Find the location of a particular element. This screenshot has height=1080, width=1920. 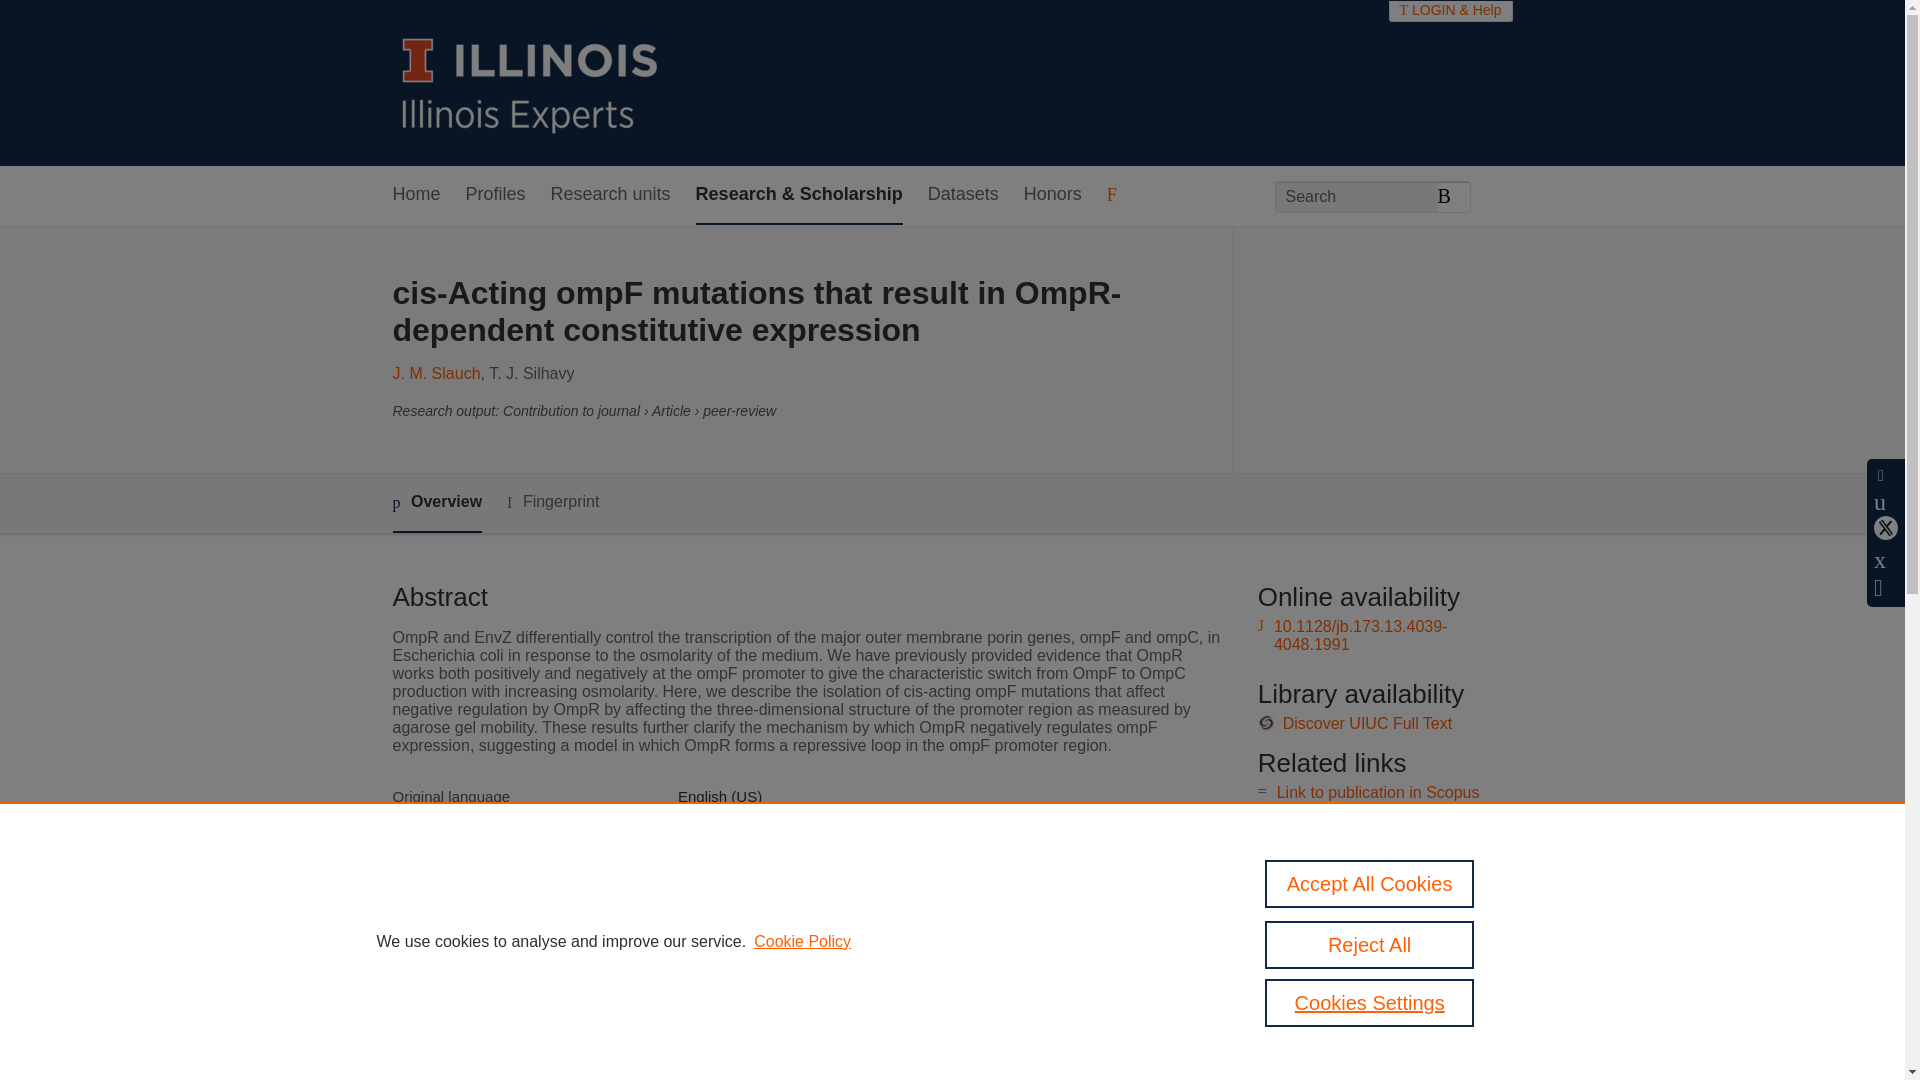

Profiles is located at coordinates (496, 195).